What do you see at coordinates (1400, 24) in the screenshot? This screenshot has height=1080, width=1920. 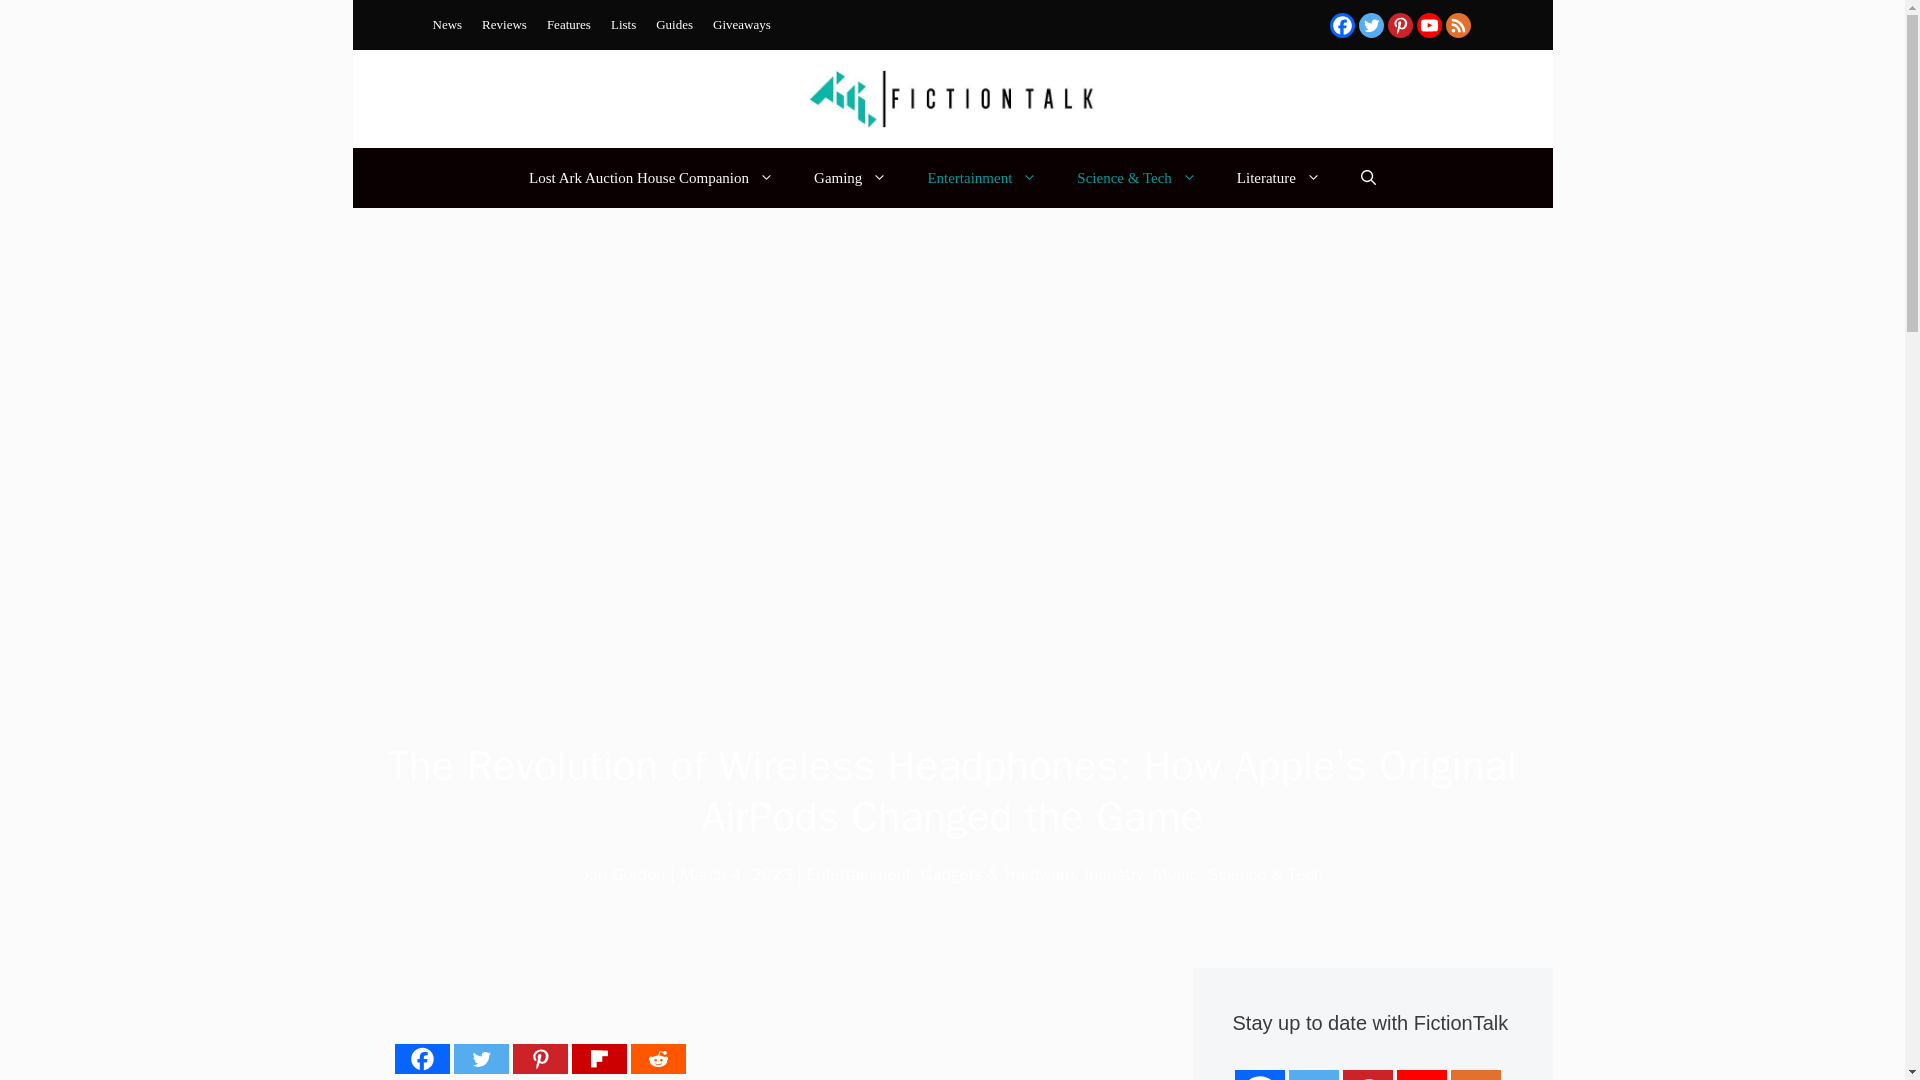 I see `Pinterest` at bounding box center [1400, 24].